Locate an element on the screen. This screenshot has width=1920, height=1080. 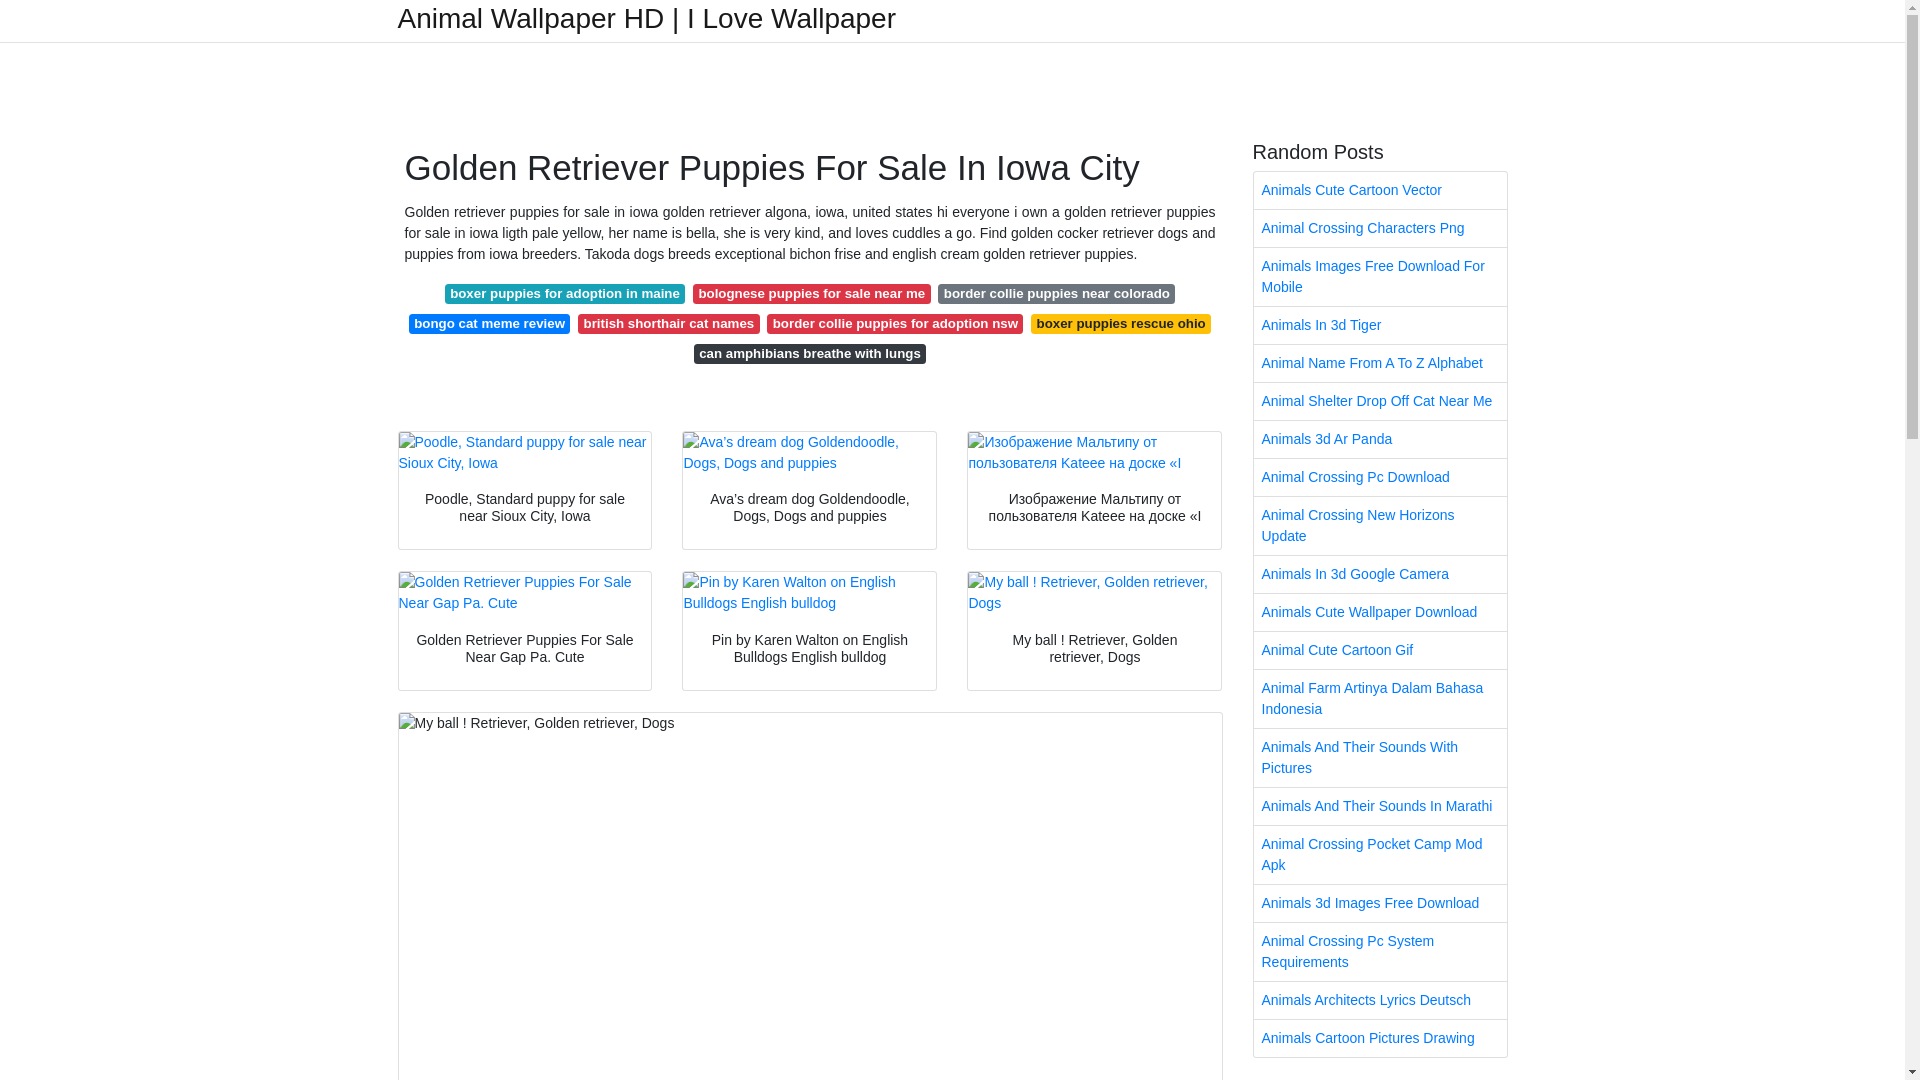
Animal Shelter Drop Off Cat Near Me is located at coordinates (1380, 402).